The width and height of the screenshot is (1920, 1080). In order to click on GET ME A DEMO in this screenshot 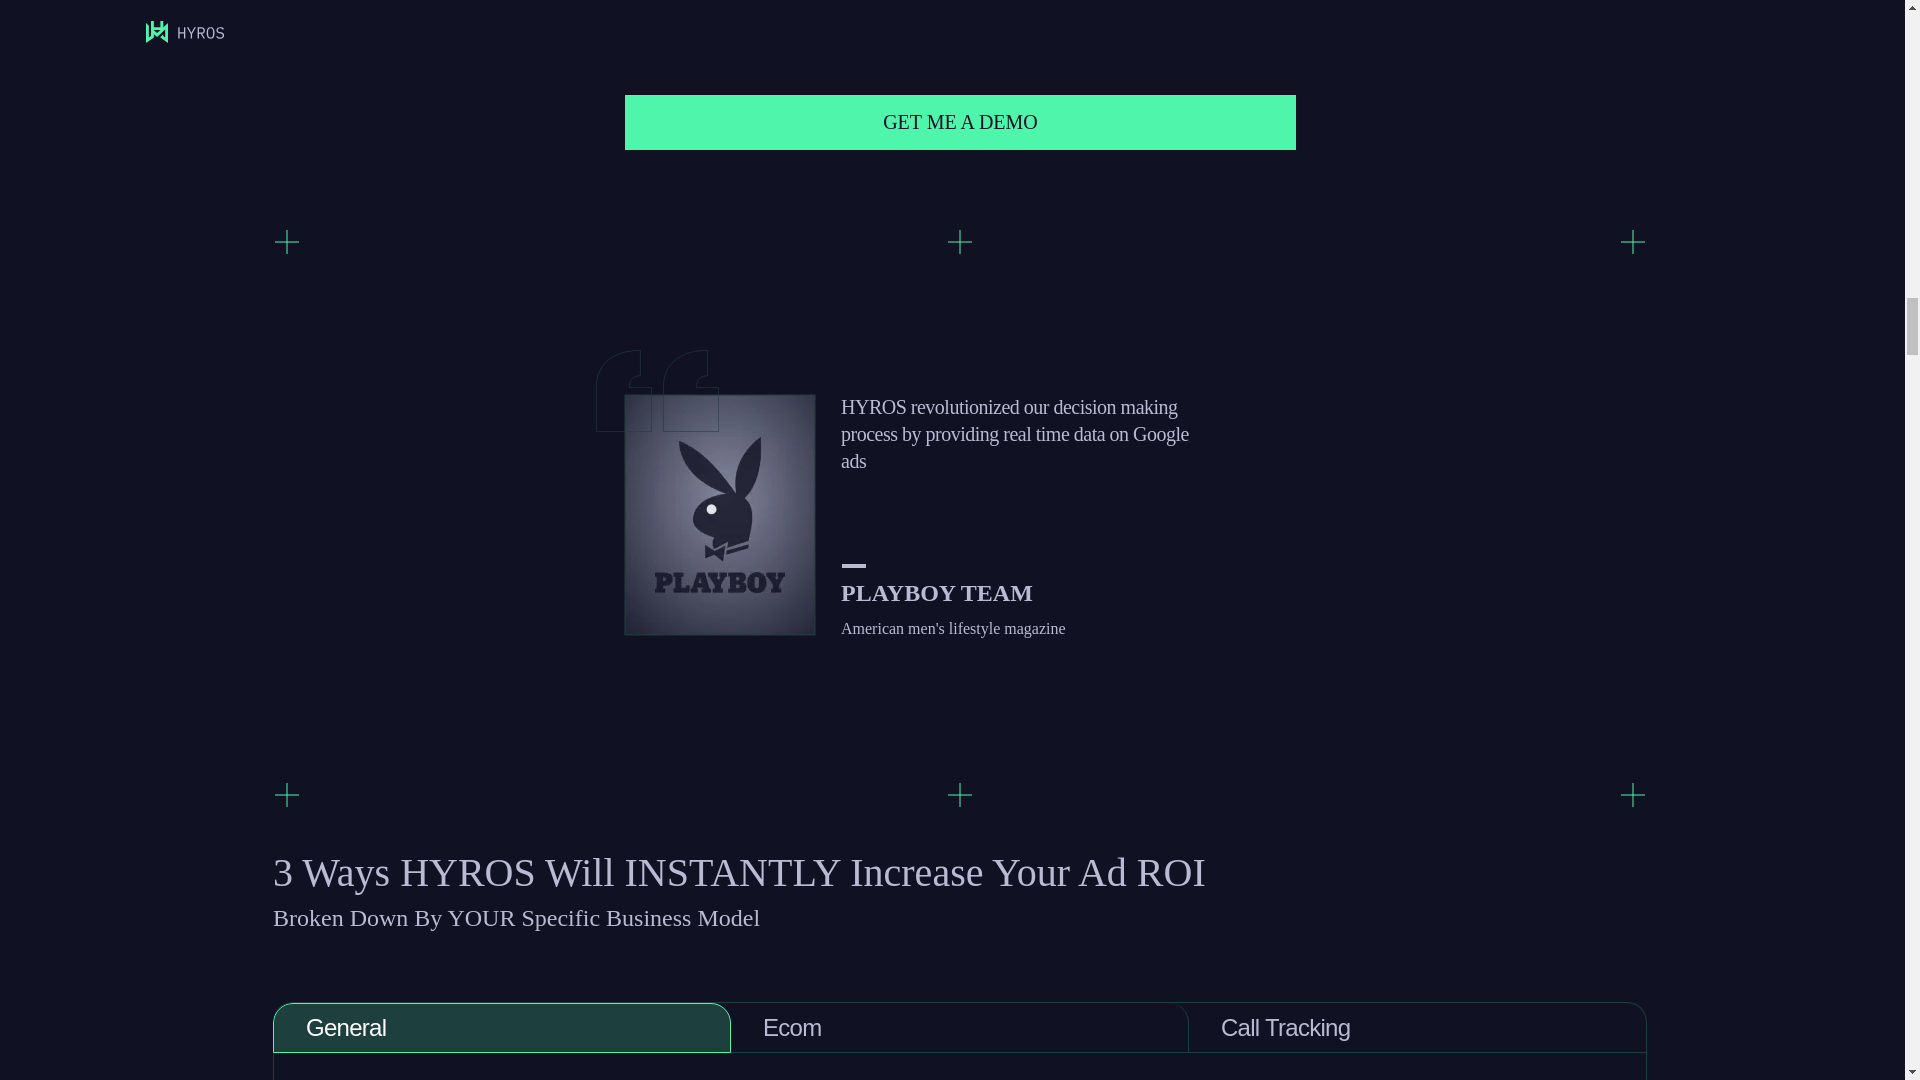, I will do `click(961, 122)`.